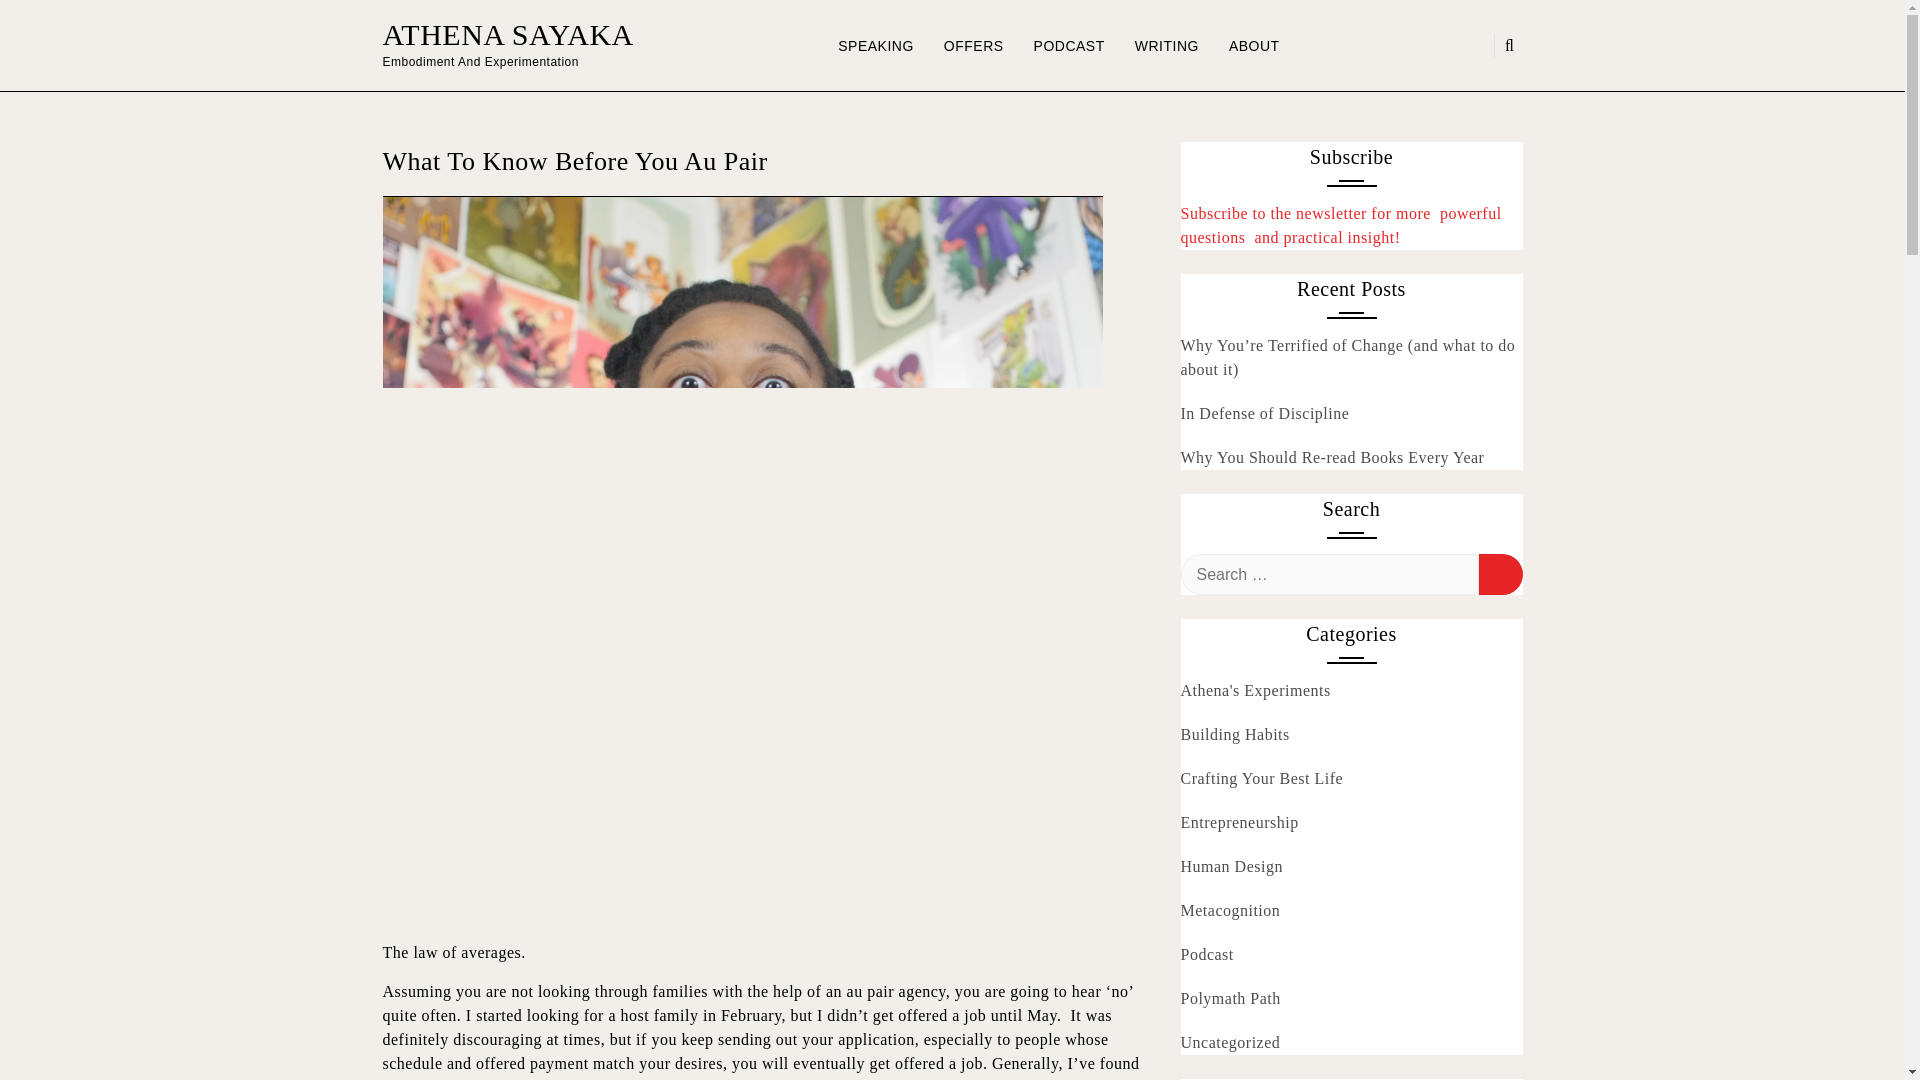 This screenshot has height=1080, width=1920. I want to click on Entrepreneurship, so click(1238, 822).